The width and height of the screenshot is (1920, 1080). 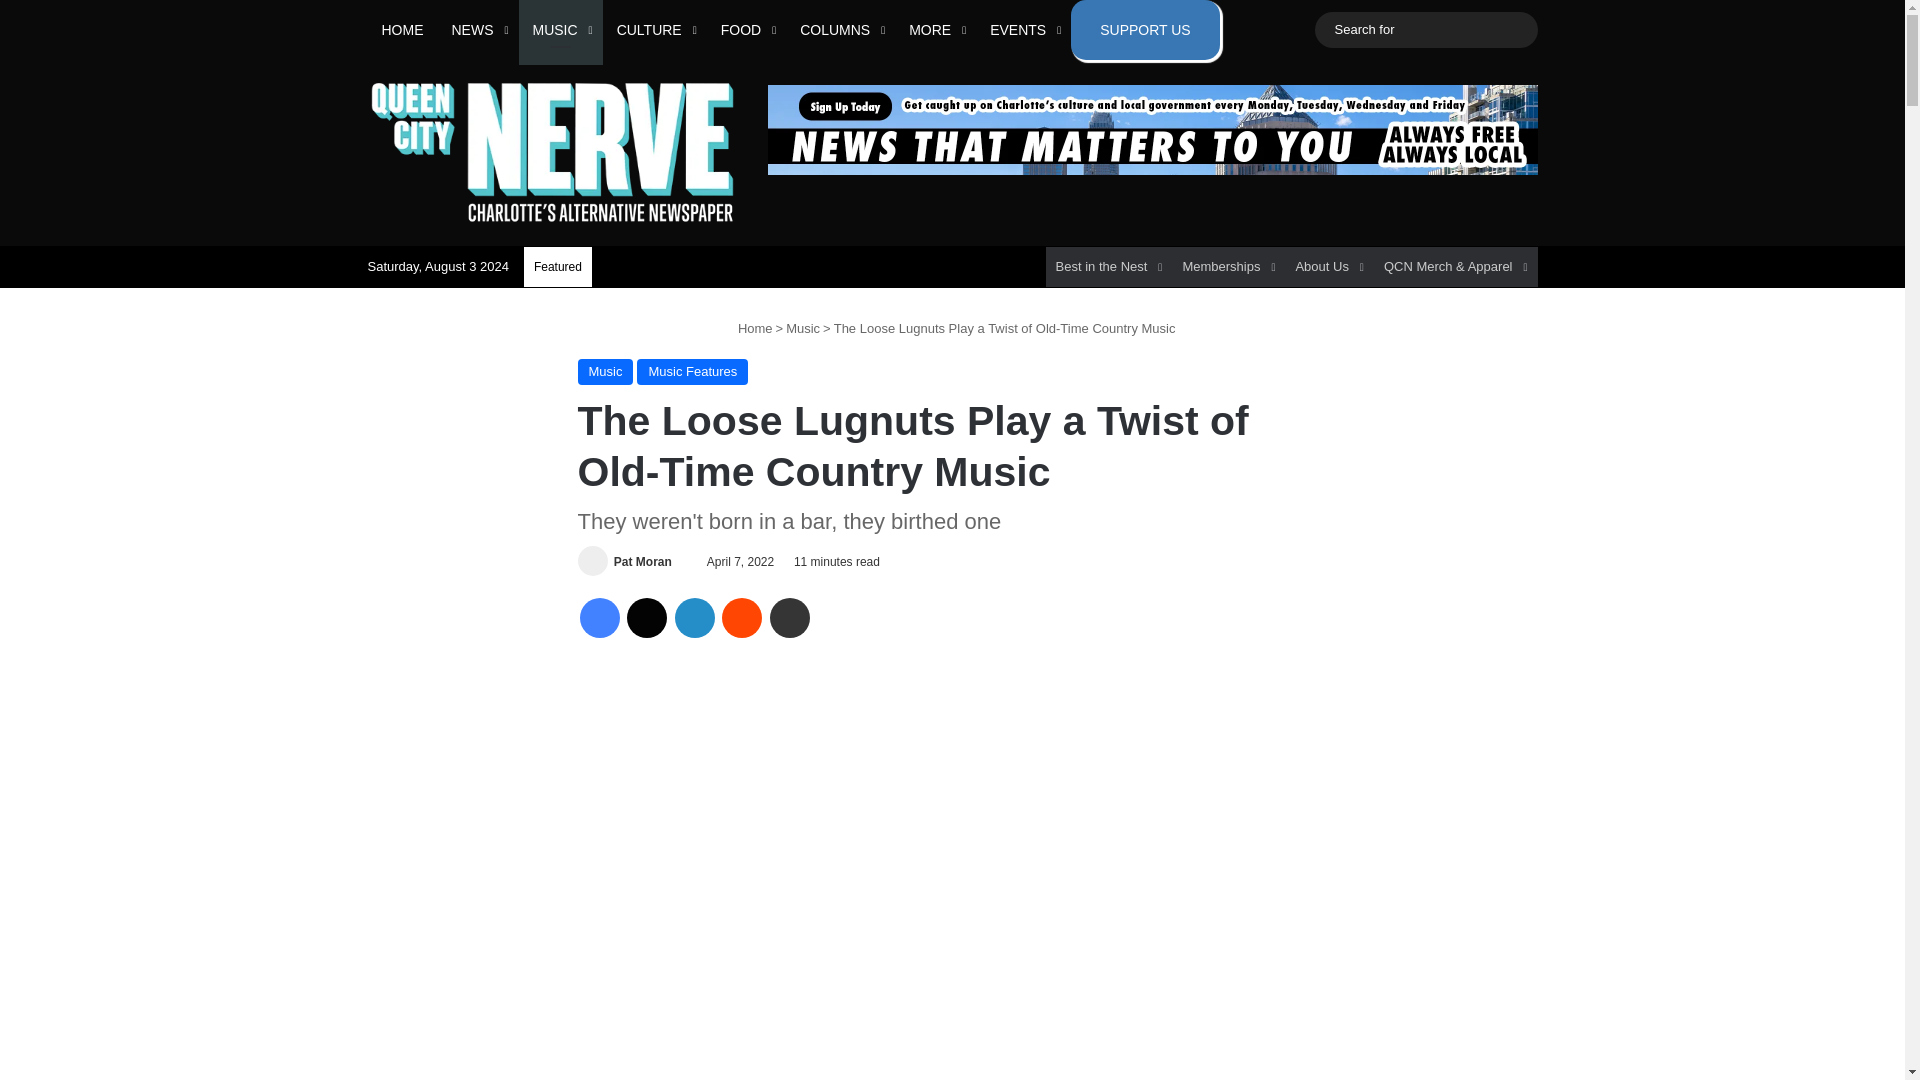 What do you see at coordinates (654, 30) in the screenshot?
I see `CULTURE` at bounding box center [654, 30].